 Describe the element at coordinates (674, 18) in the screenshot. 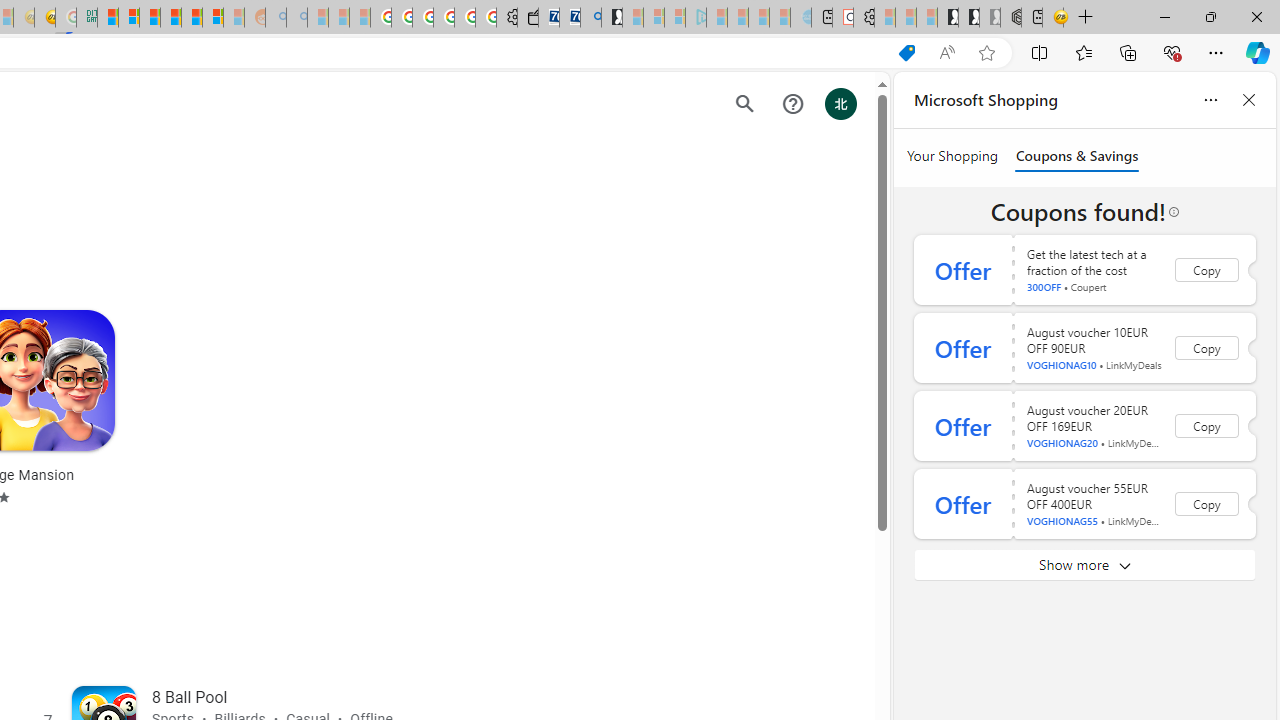

I see `Microsoft account | Privacy - Sleeping` at that location.